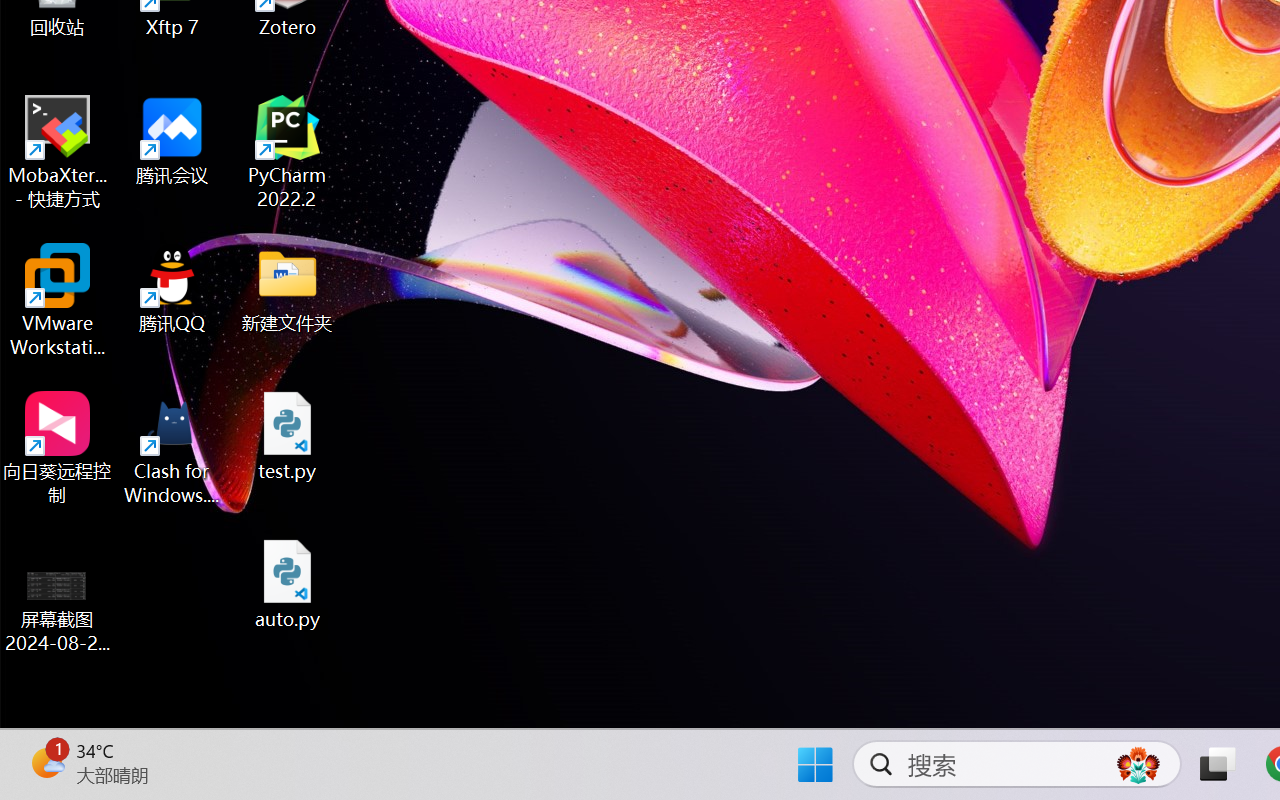 The height and width of the screenshot is (800, 1280). I want to click on auto.py, so click(288, 584).